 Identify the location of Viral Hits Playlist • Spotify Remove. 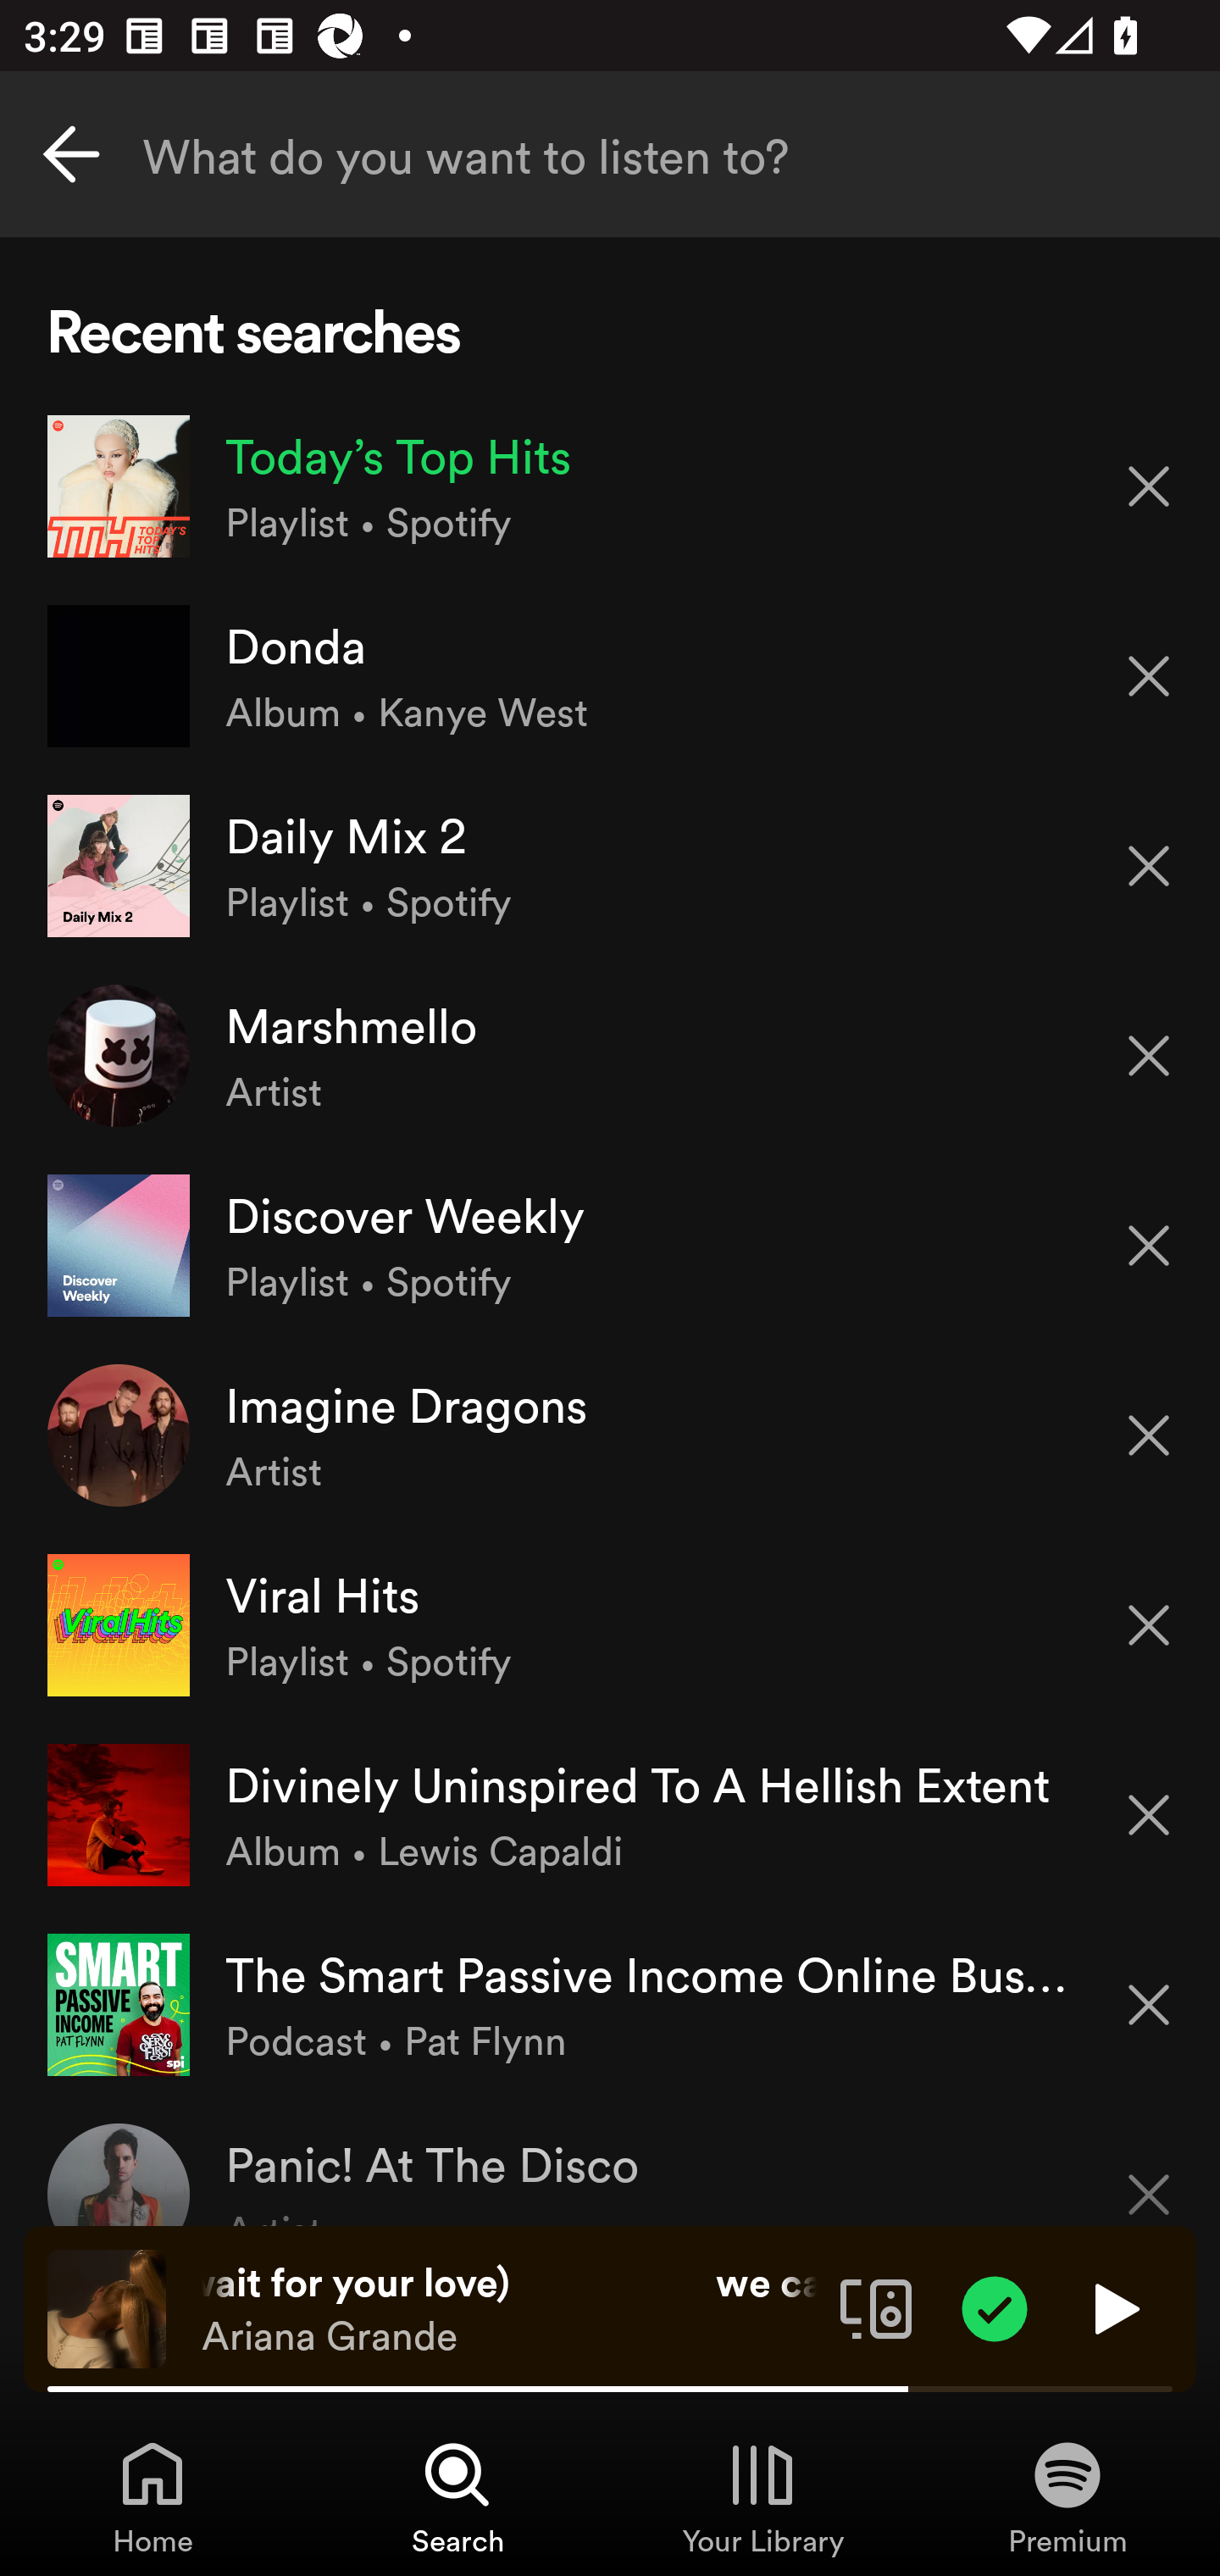
(610, 1625).